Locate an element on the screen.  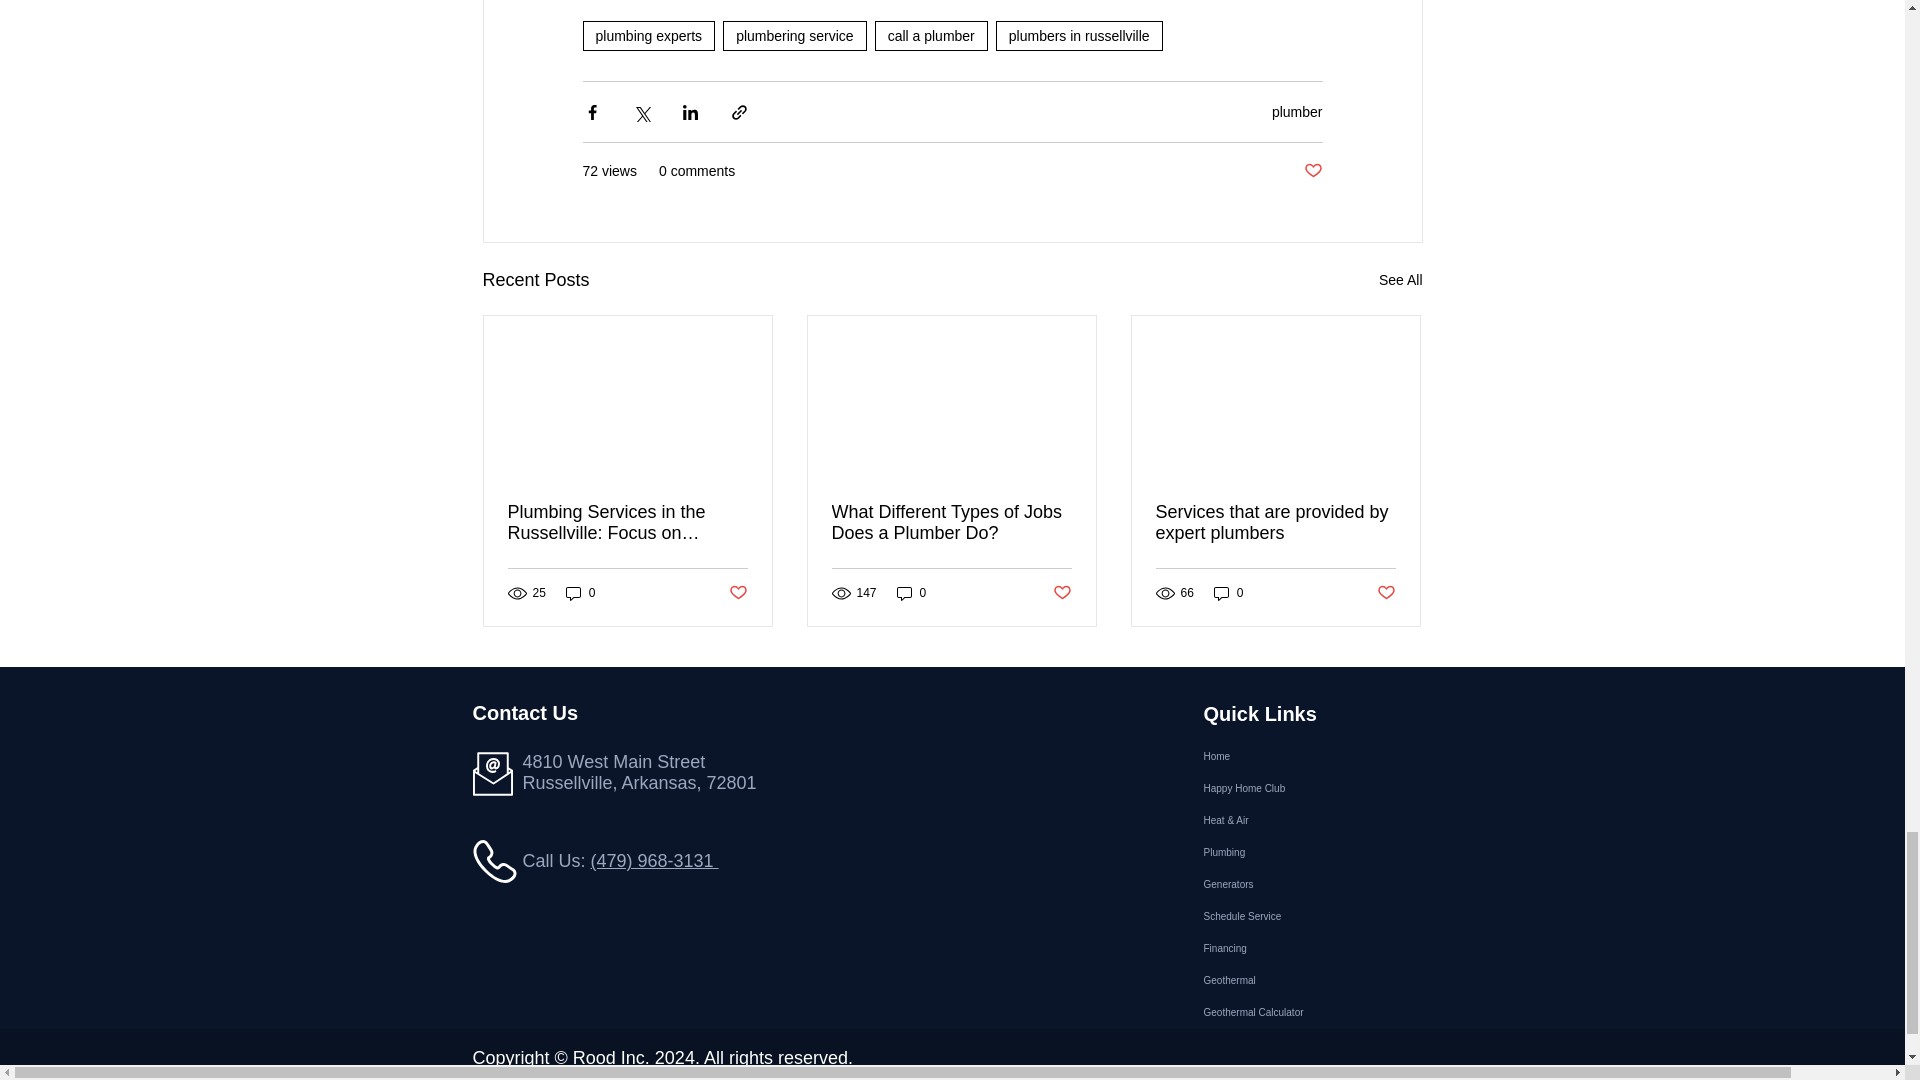
plumber is located at coordinates (1296, 111).